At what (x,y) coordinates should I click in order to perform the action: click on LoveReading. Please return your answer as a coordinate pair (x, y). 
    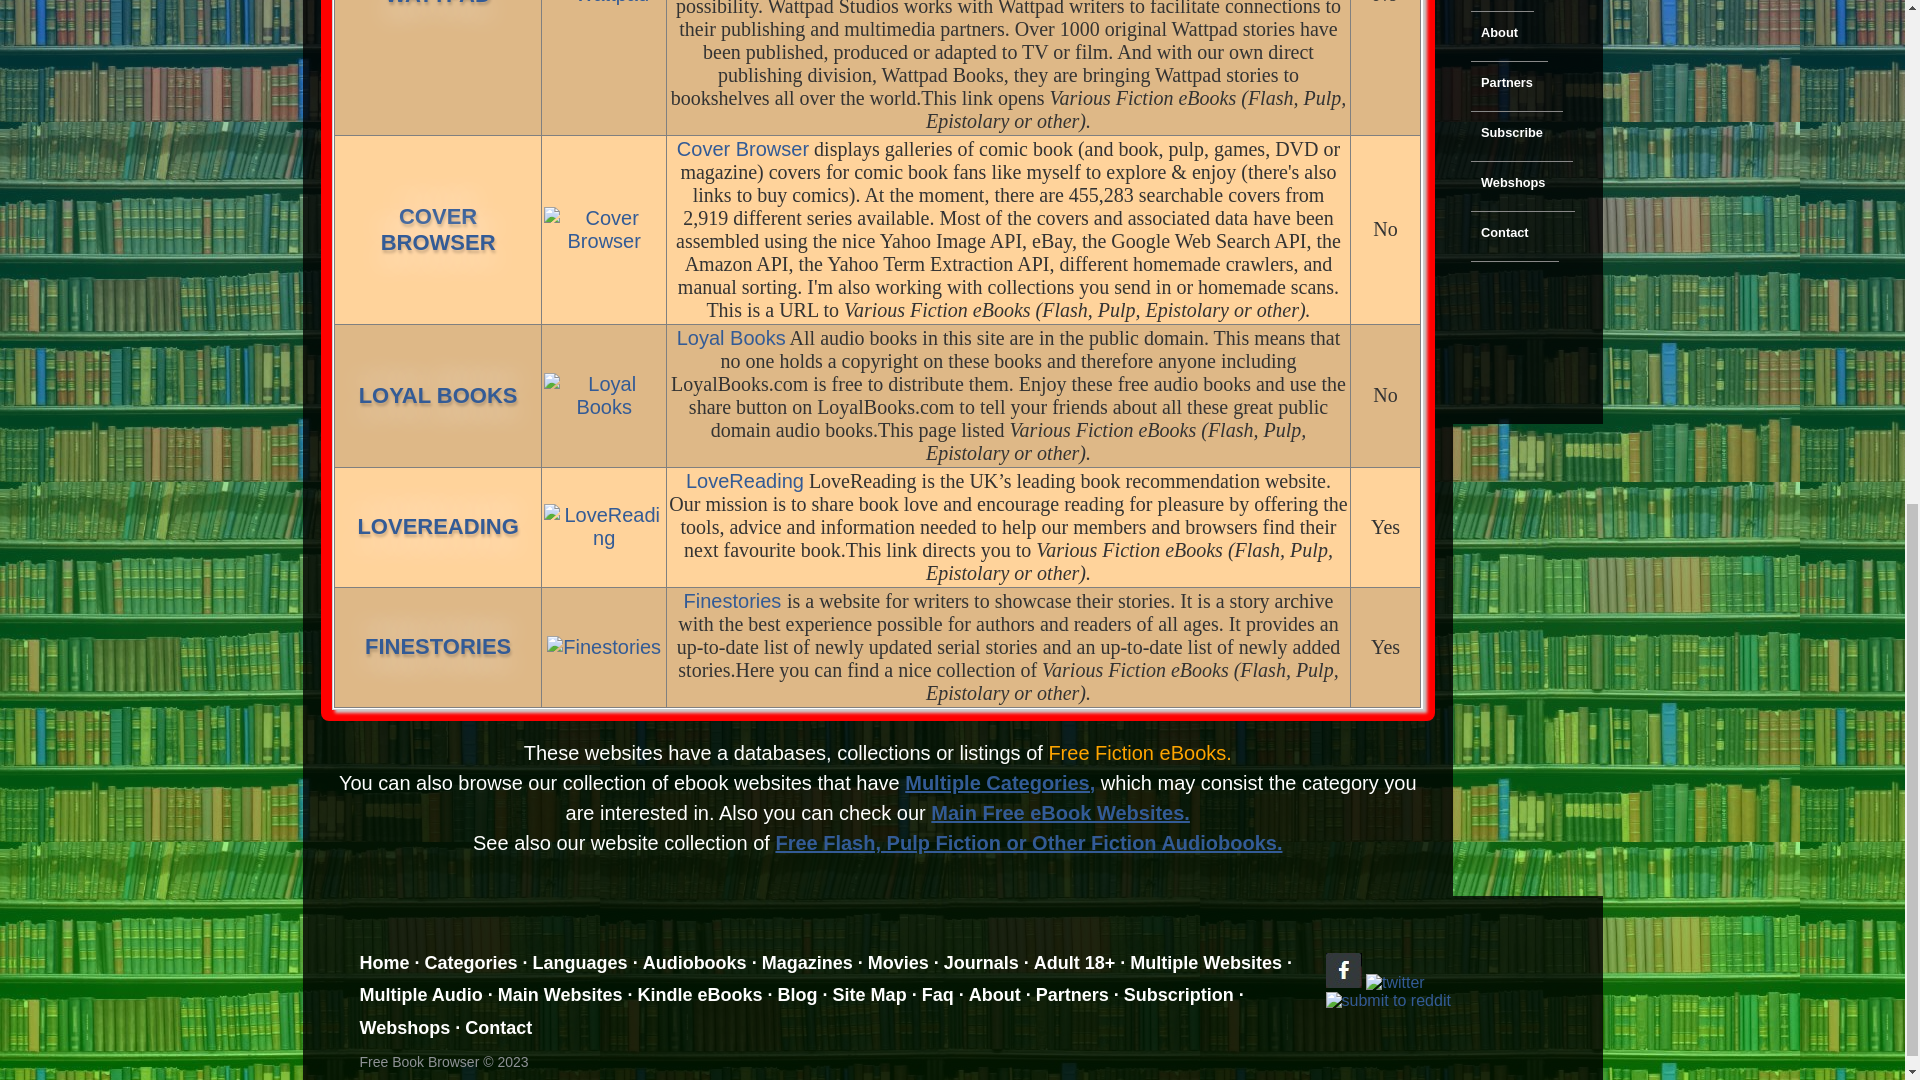
    Looking at the image, I should click on (438, 3).